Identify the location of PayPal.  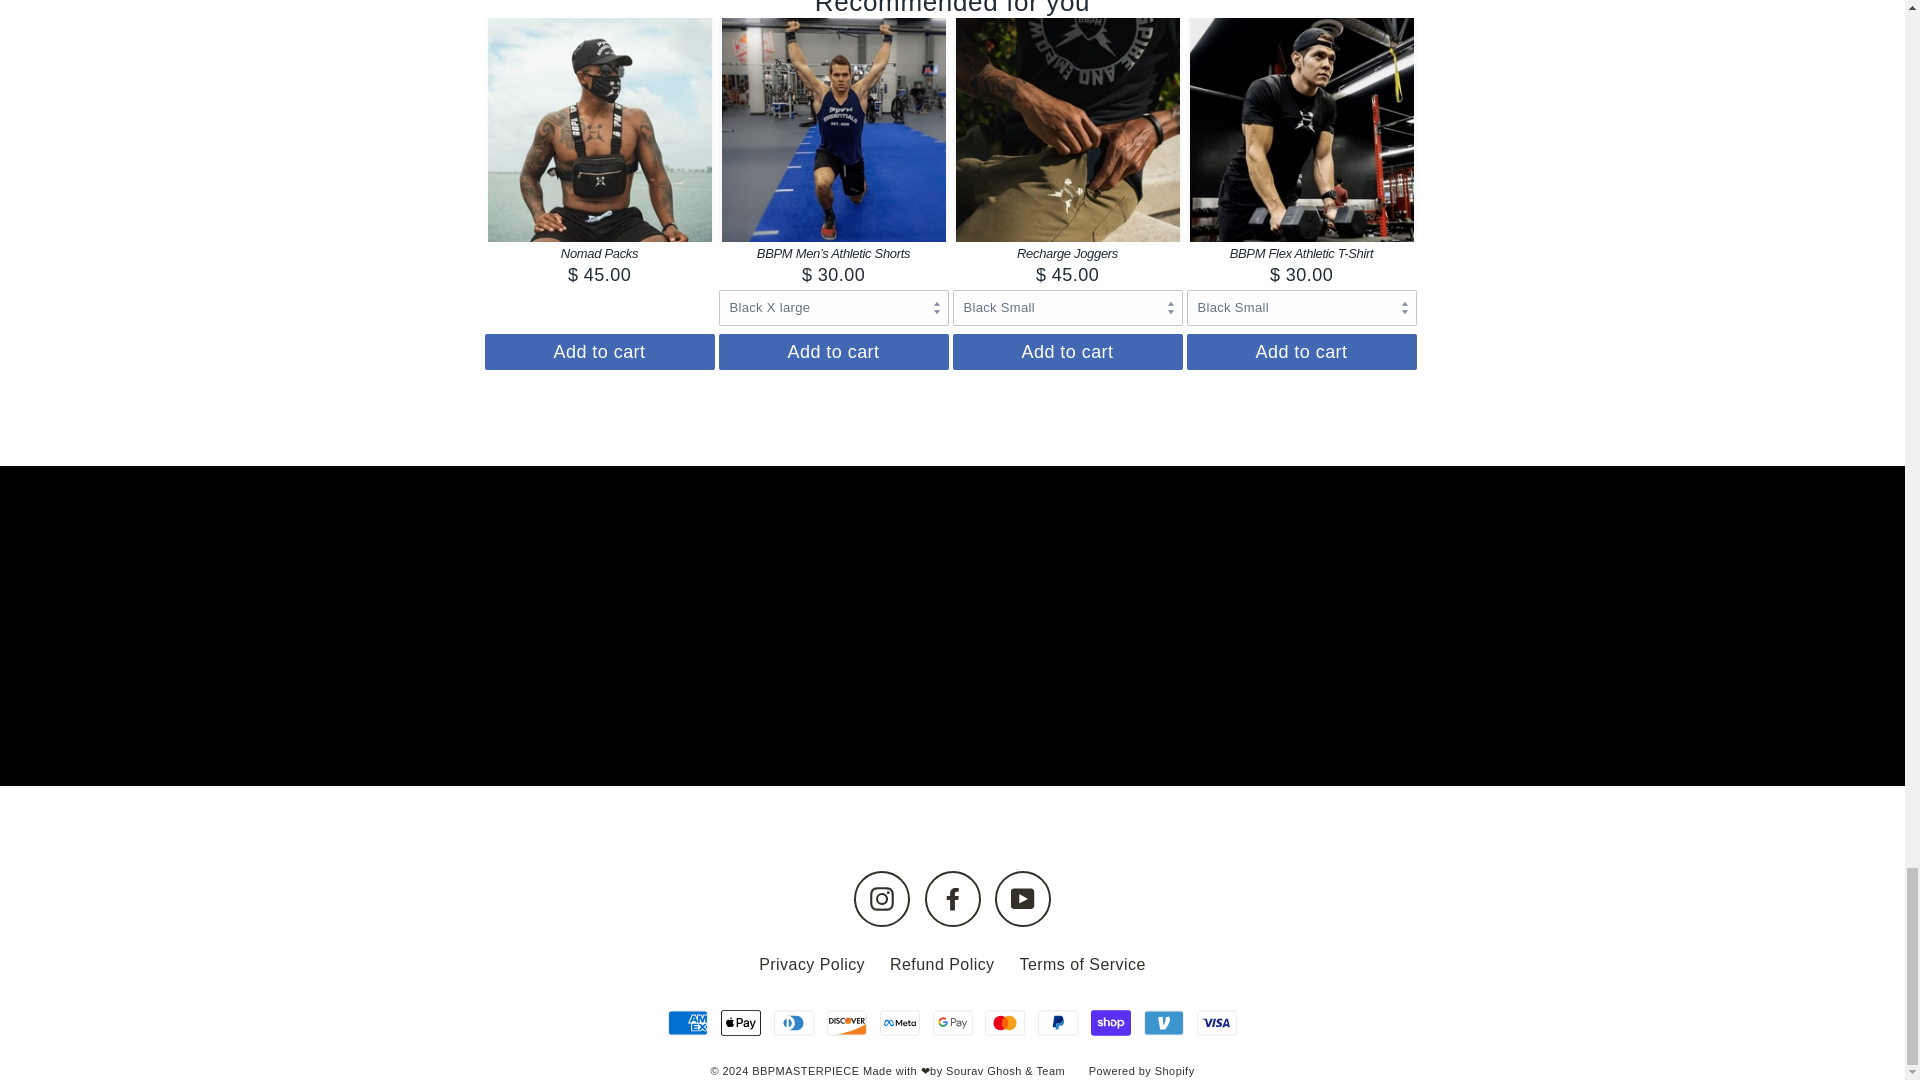
(1058, 1023).